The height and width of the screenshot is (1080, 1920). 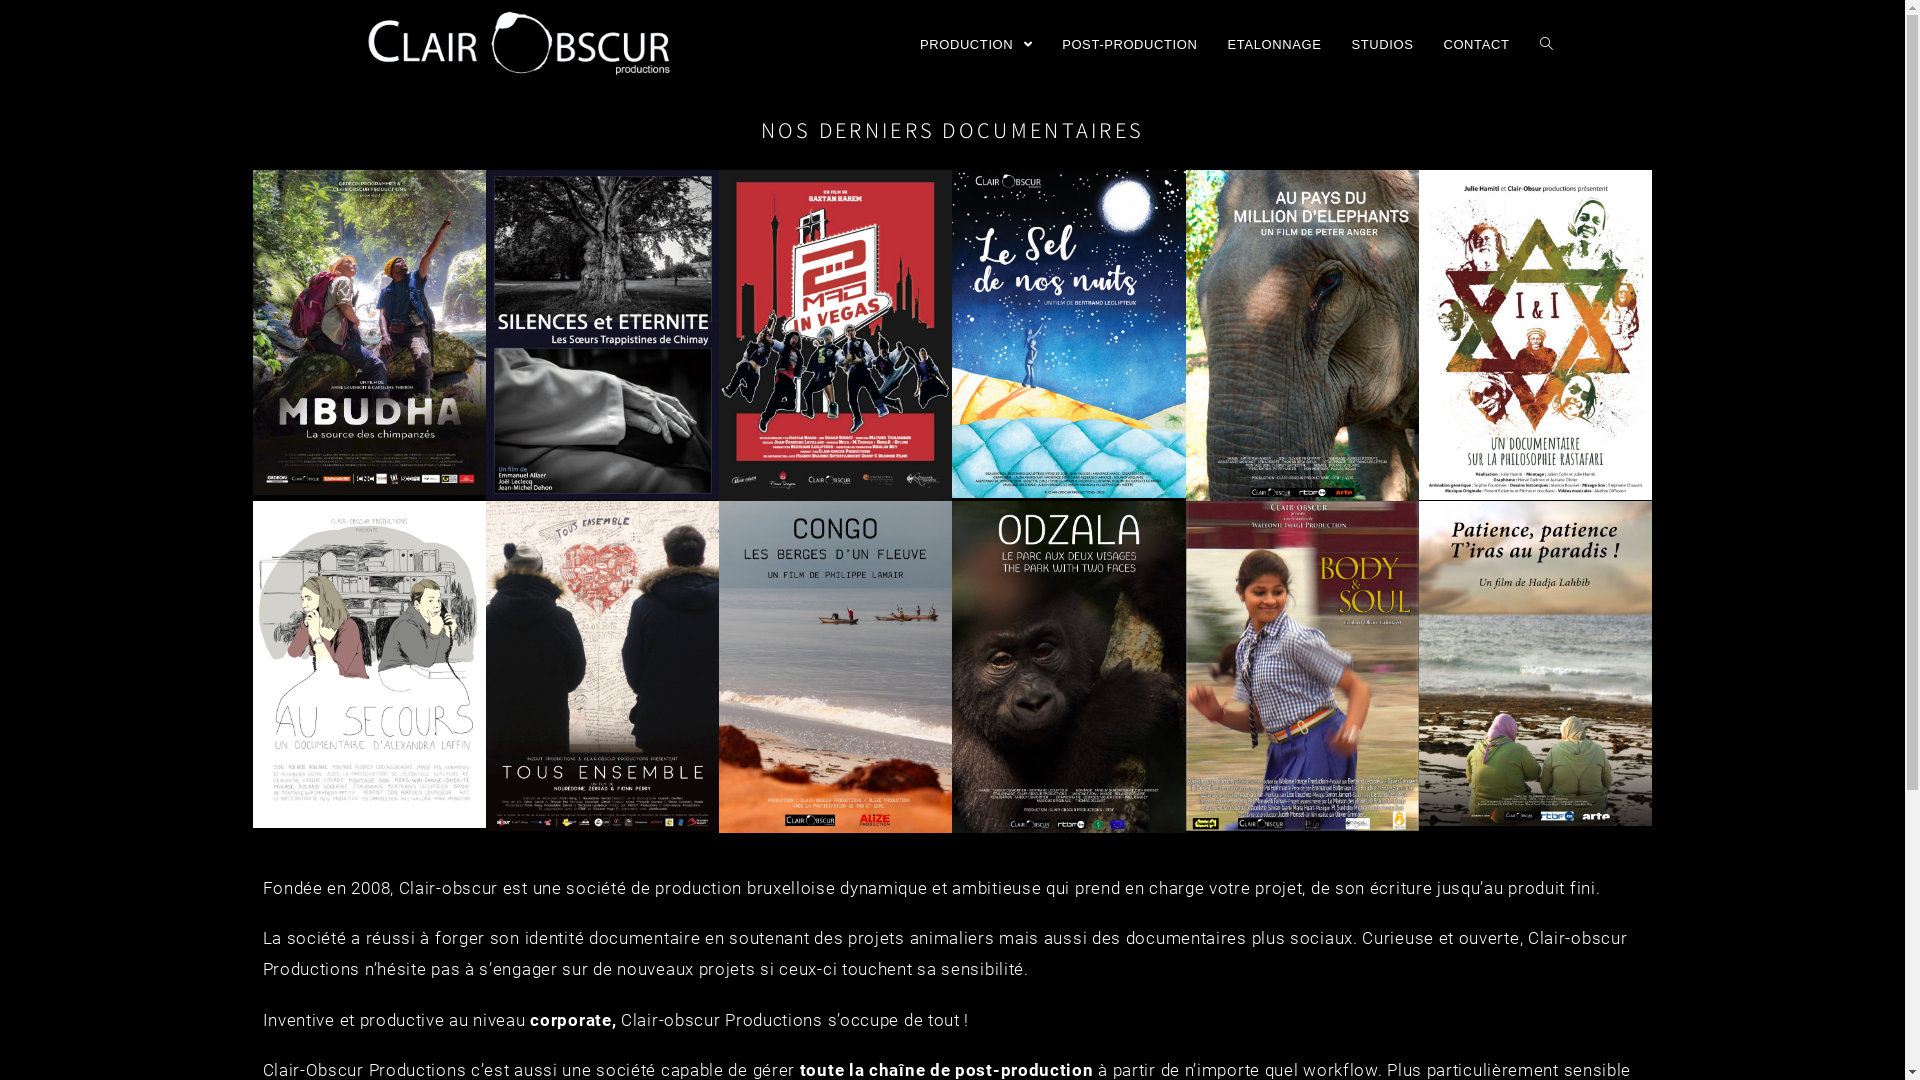 What do you see at coordinates (1476, 45) in the screenshot?
I see `CONTACT` at bounding box center [1476, 45].